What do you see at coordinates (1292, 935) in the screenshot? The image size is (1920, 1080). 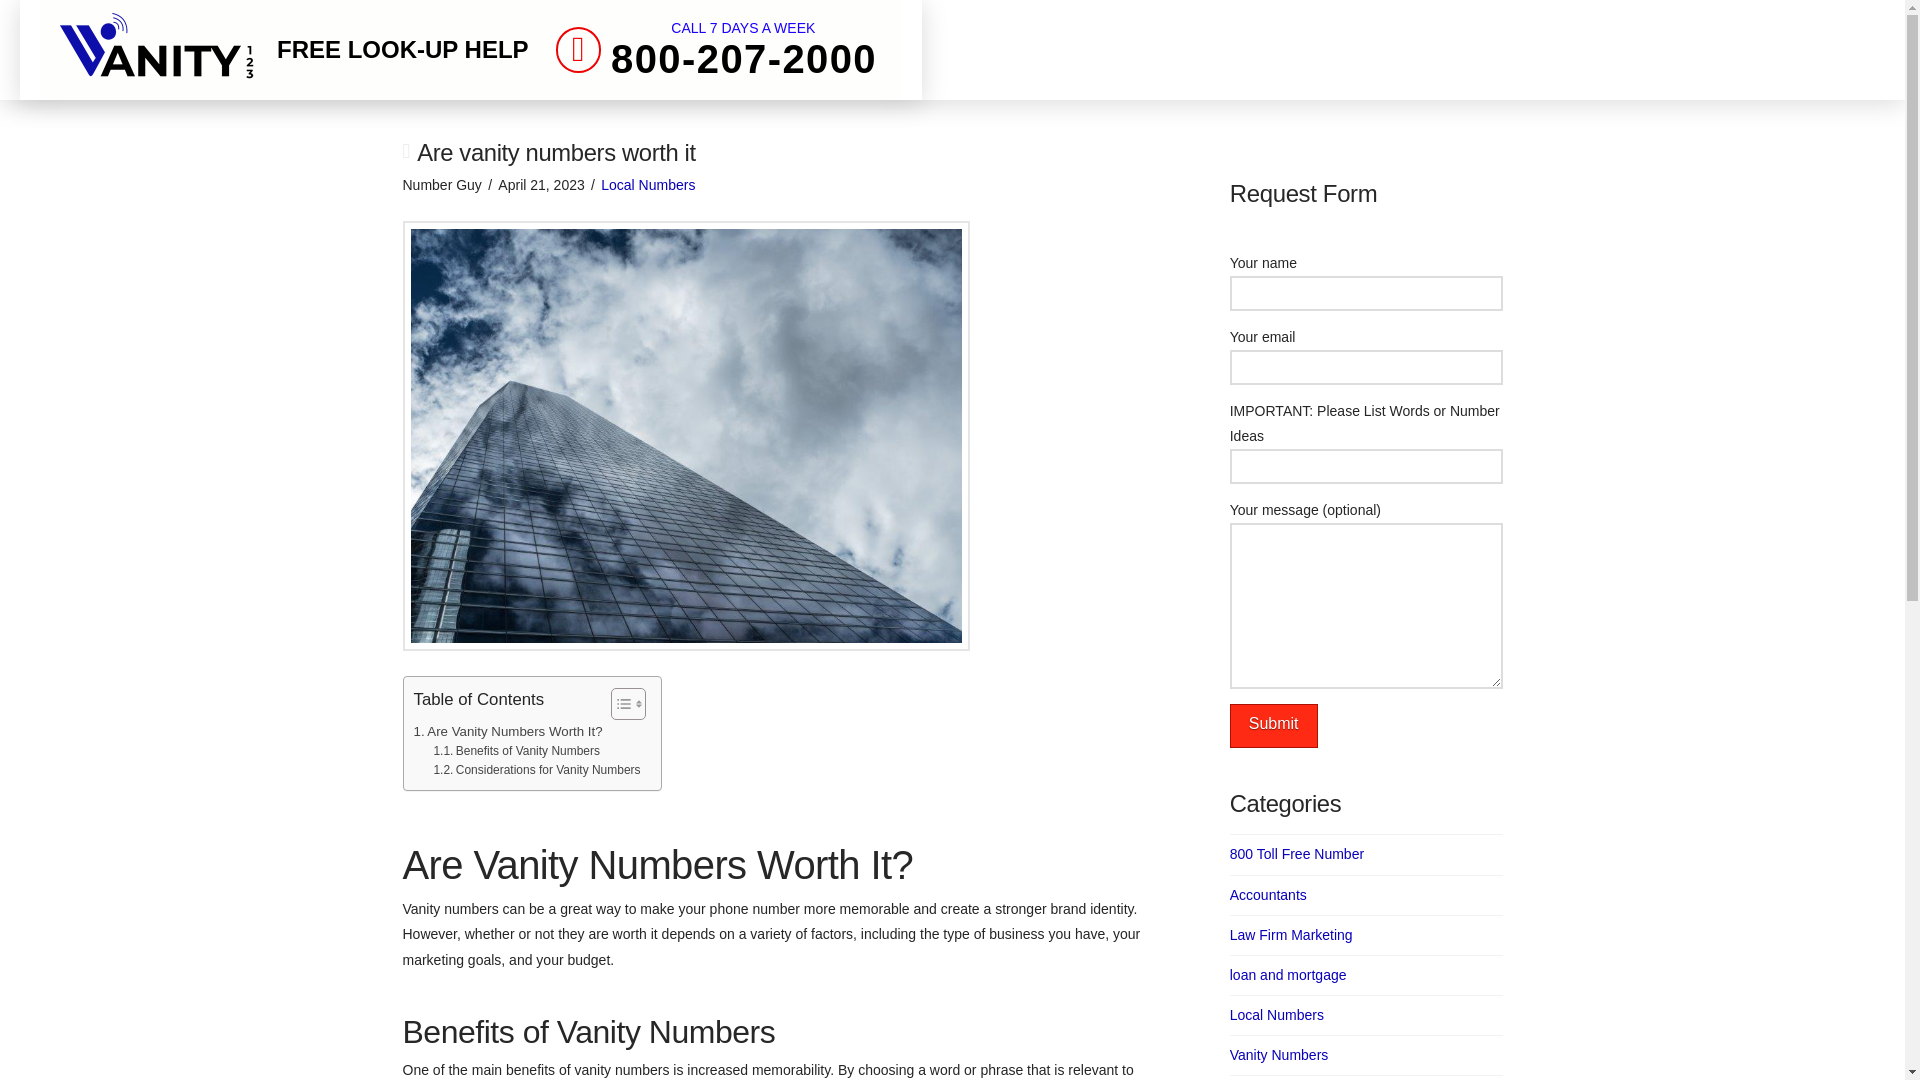 I see `Law Firm Marketing` at bounding box center [1292, 935].